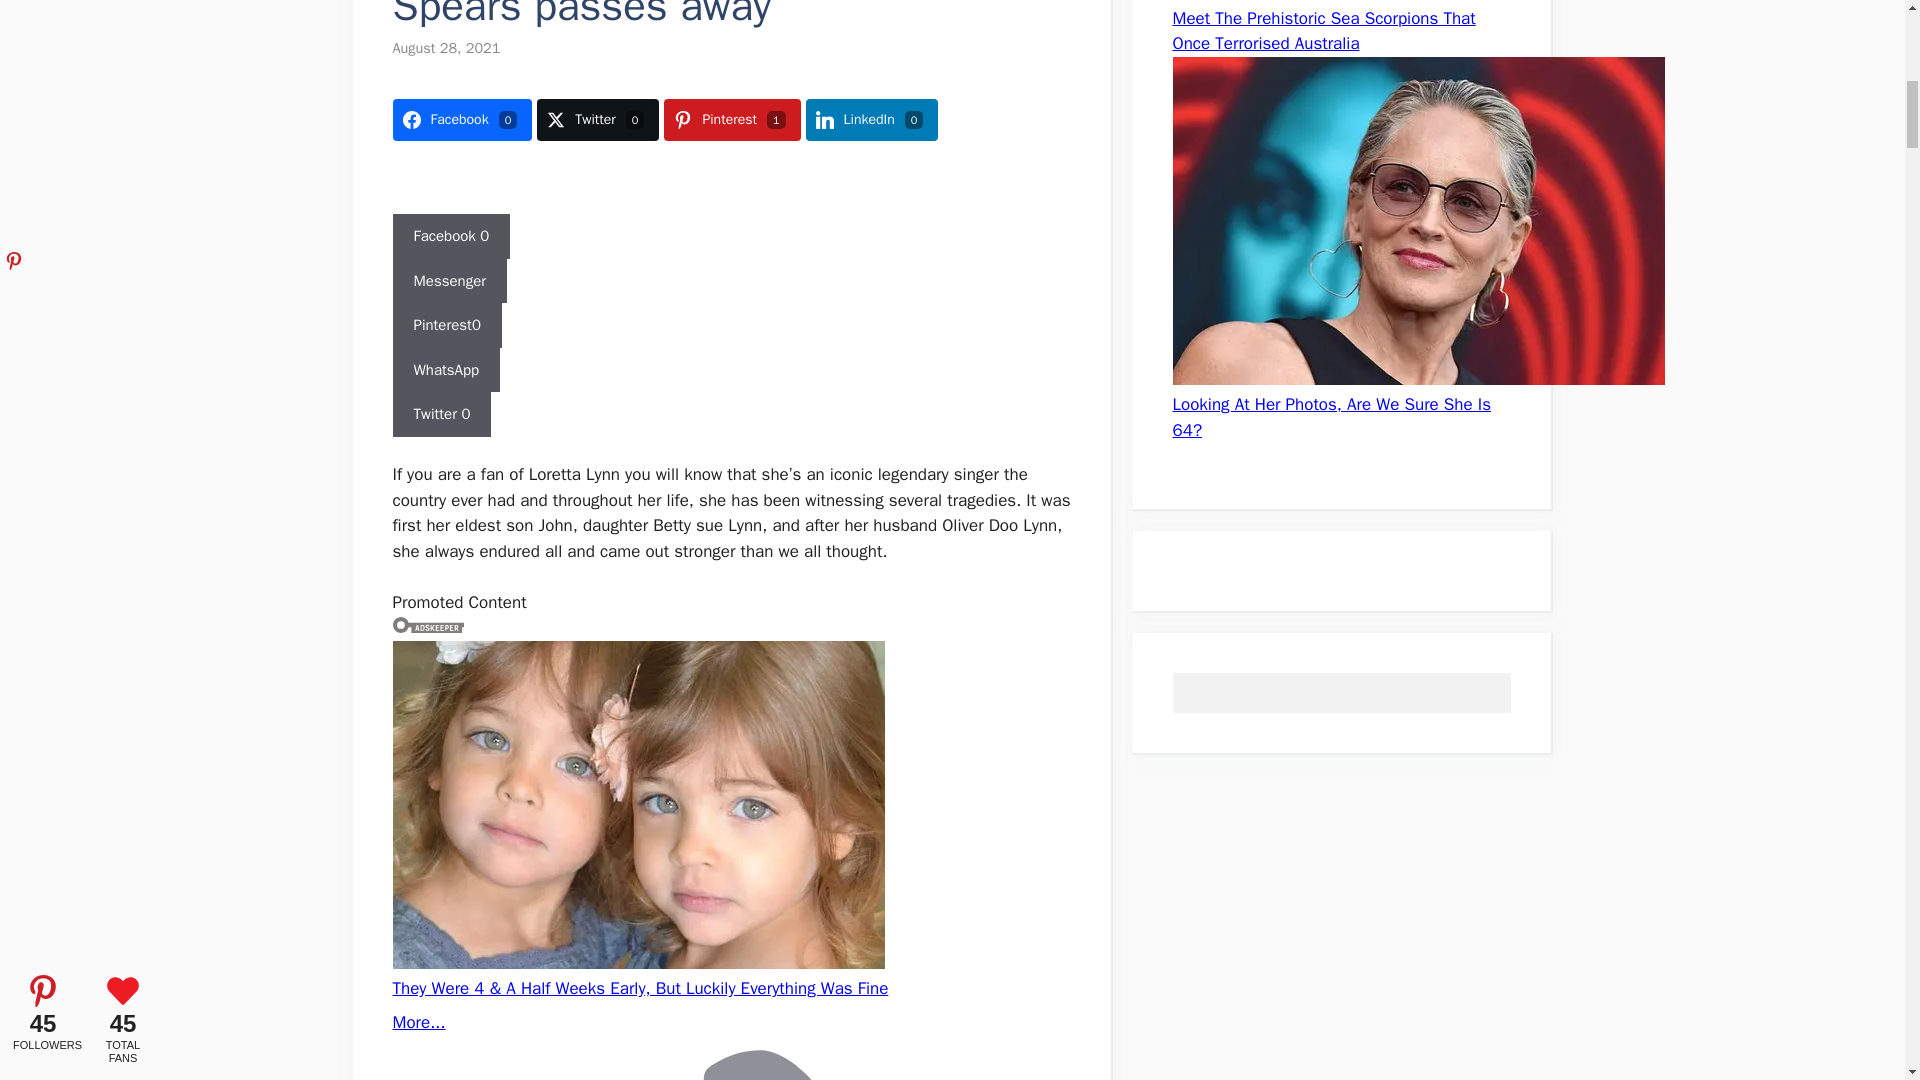 The width and height of the screenshot is (1920, 1080). I want to click on Pinterest0, so click(446, 325).